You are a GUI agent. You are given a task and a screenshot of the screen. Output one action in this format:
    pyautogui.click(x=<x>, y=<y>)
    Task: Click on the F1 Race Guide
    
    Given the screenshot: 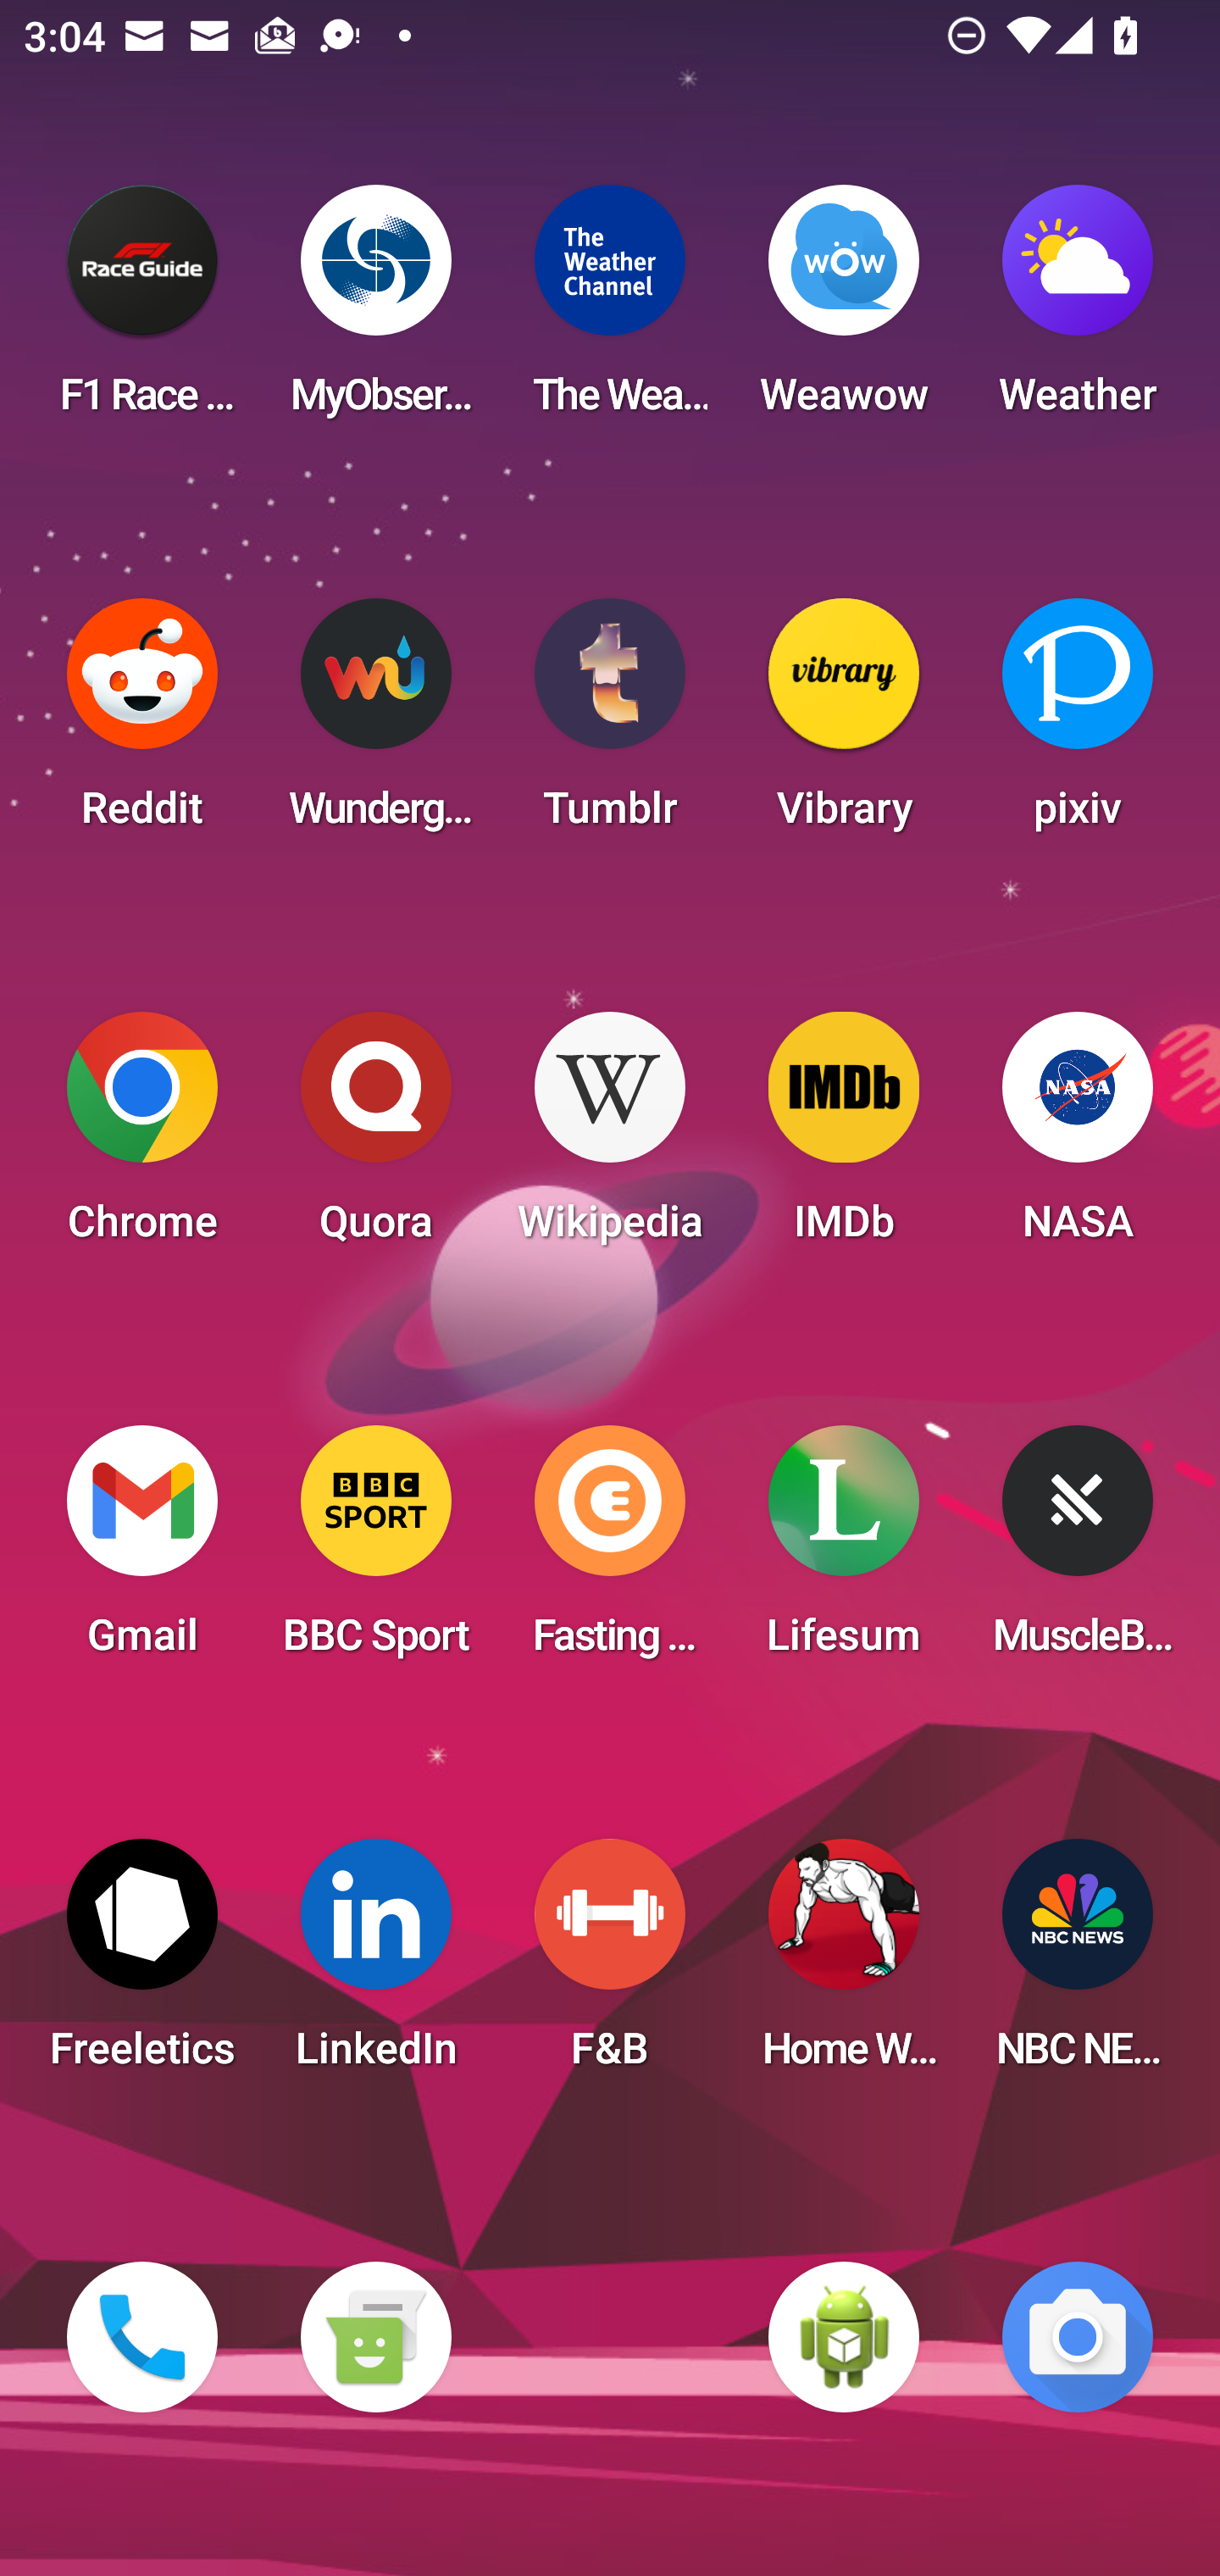 What is the action you would take?
    pyautogui.click(x=142, y=310)
    